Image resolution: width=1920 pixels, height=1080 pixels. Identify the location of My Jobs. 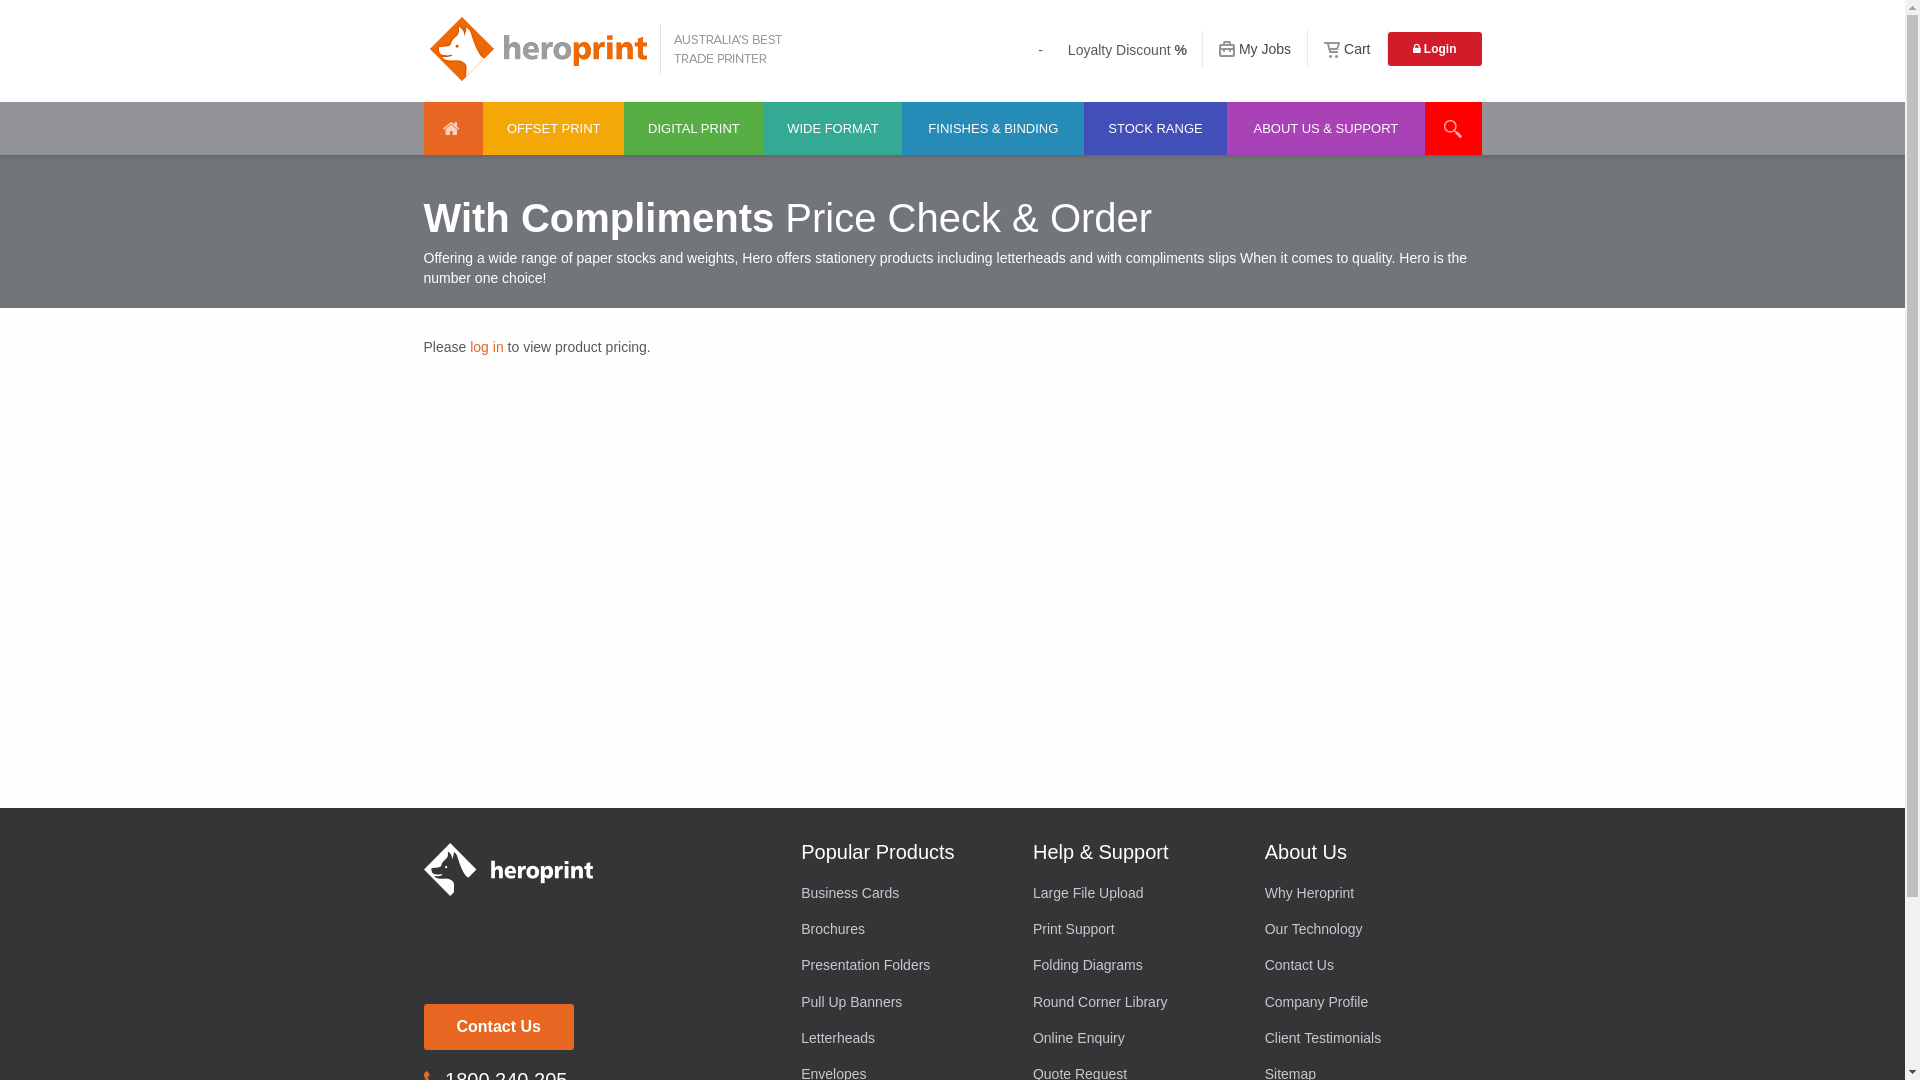
(1255, 49).